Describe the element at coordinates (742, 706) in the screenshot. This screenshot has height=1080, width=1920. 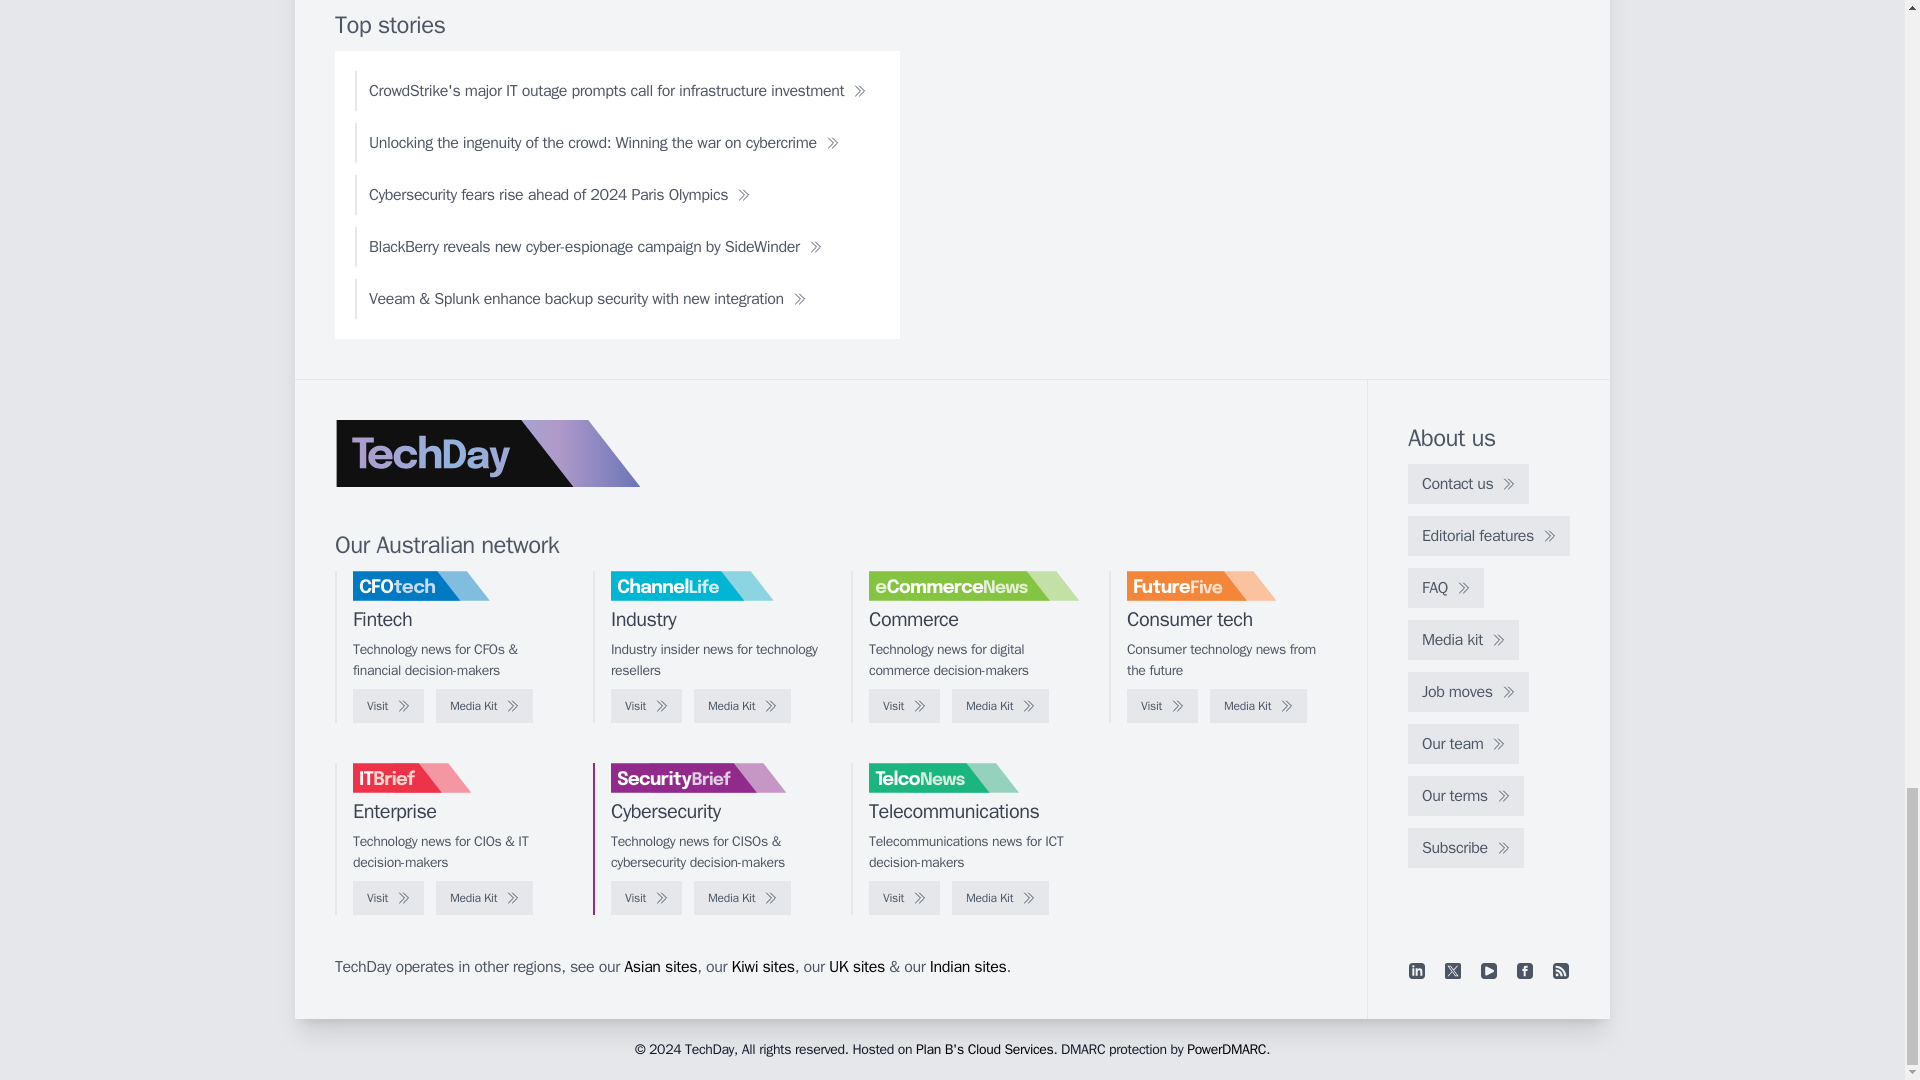
I see `Media Kit` at that location.